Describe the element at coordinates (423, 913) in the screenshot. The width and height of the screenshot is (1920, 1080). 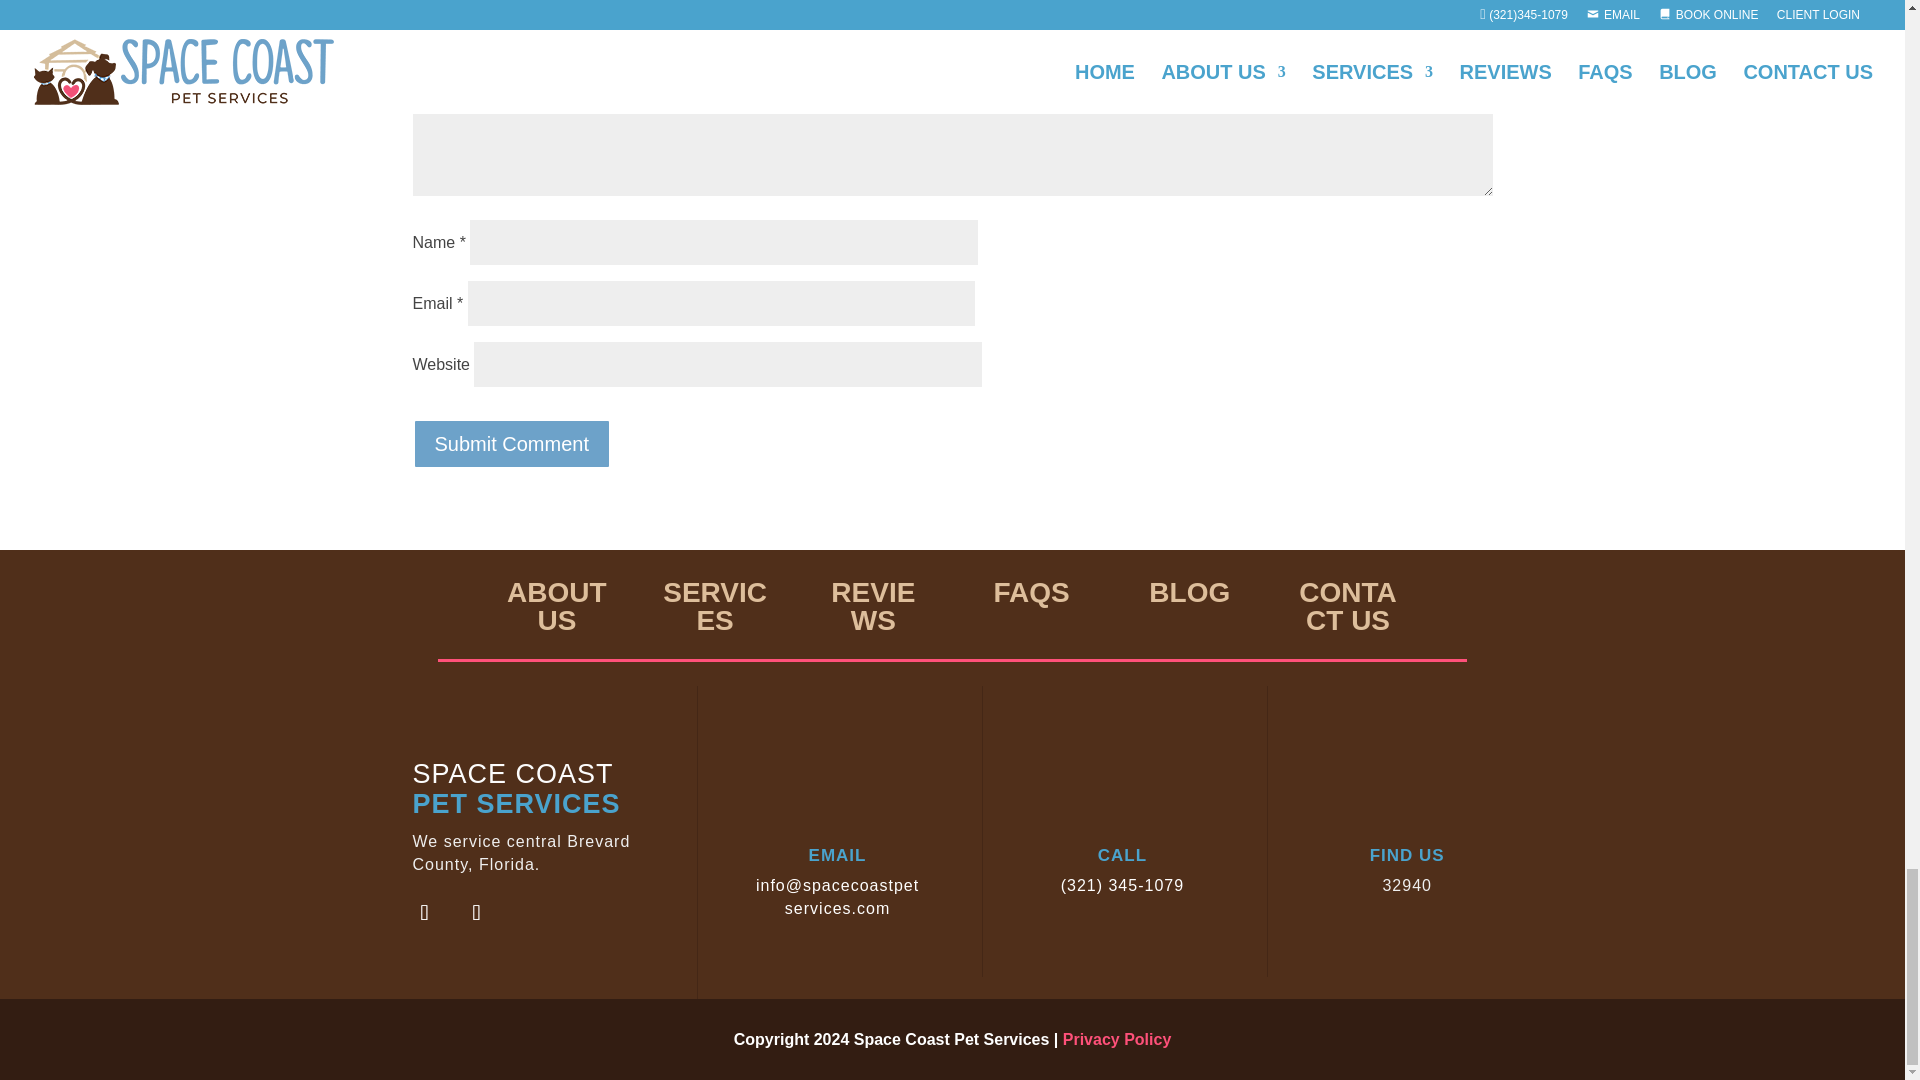
I see `Follow on Facebook` at that location.